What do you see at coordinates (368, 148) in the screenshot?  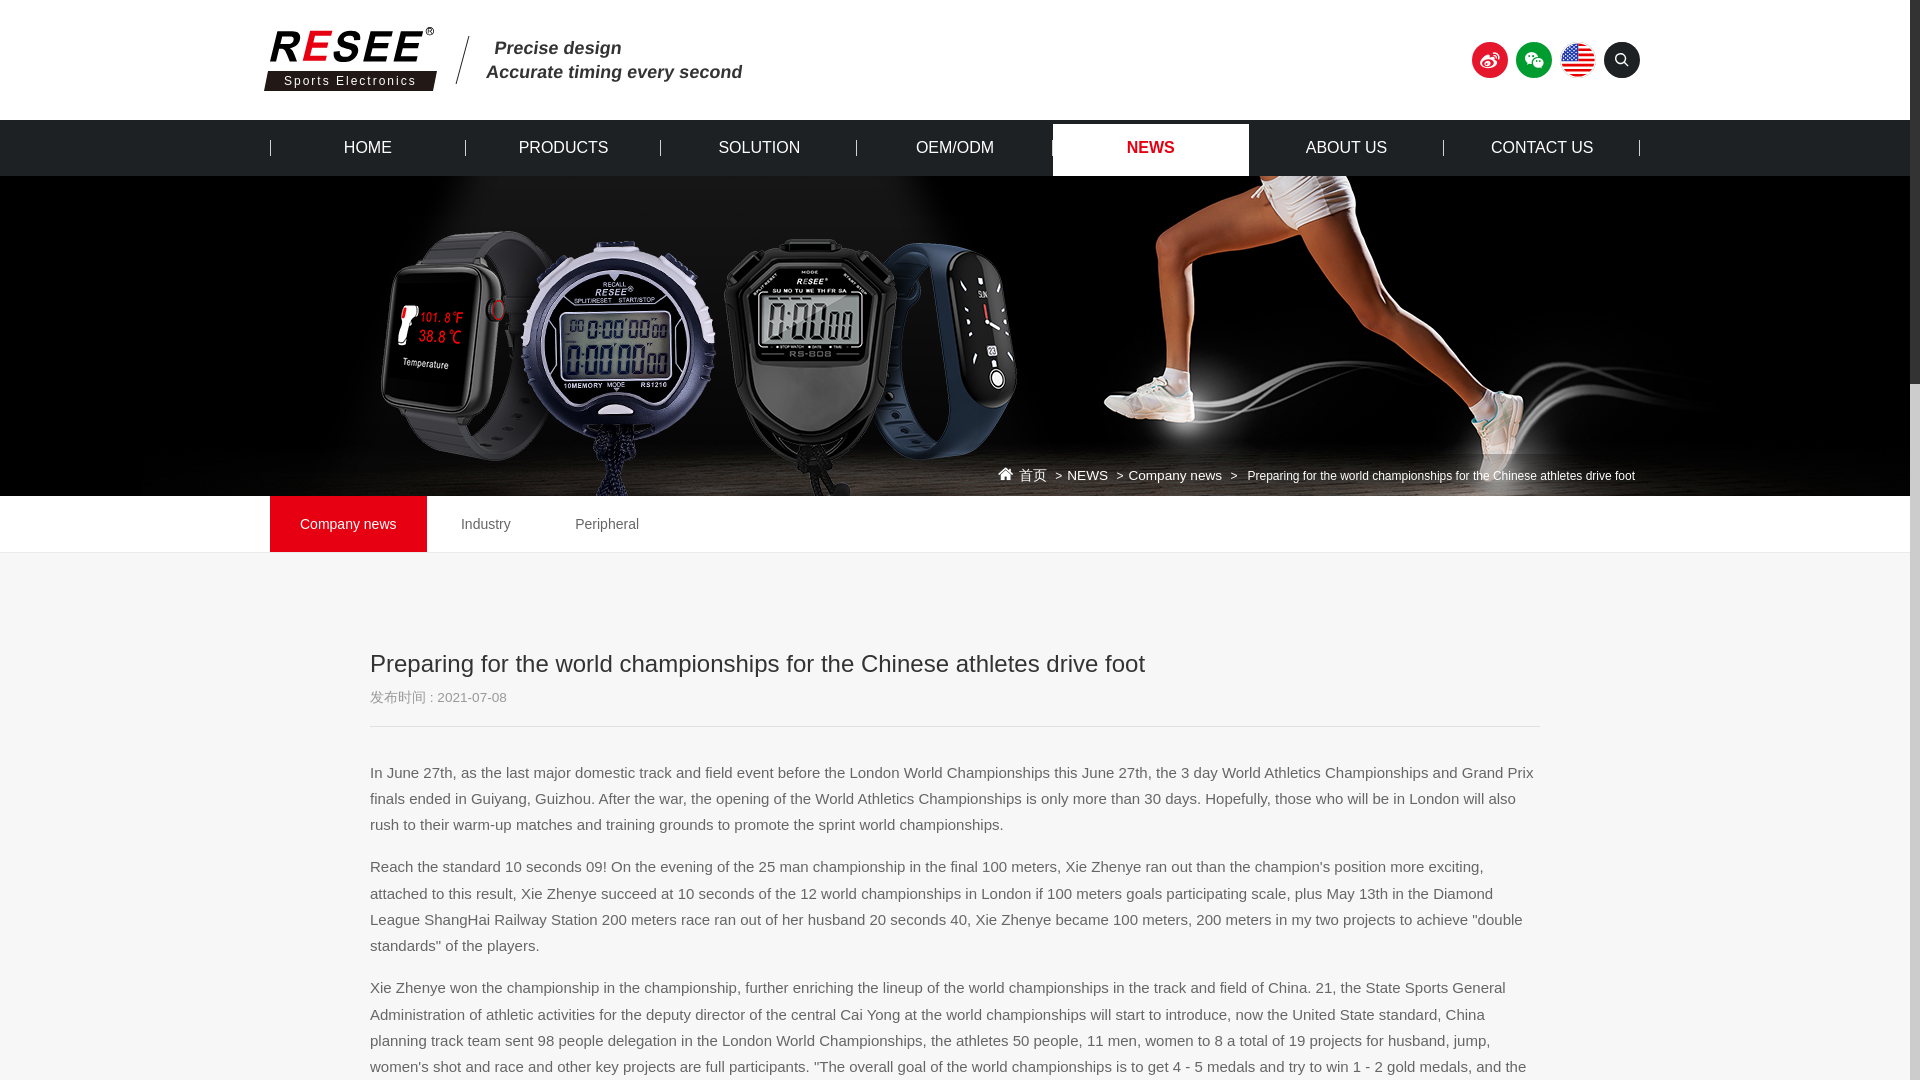 I see `HOME` at bounding box center [368, 148].